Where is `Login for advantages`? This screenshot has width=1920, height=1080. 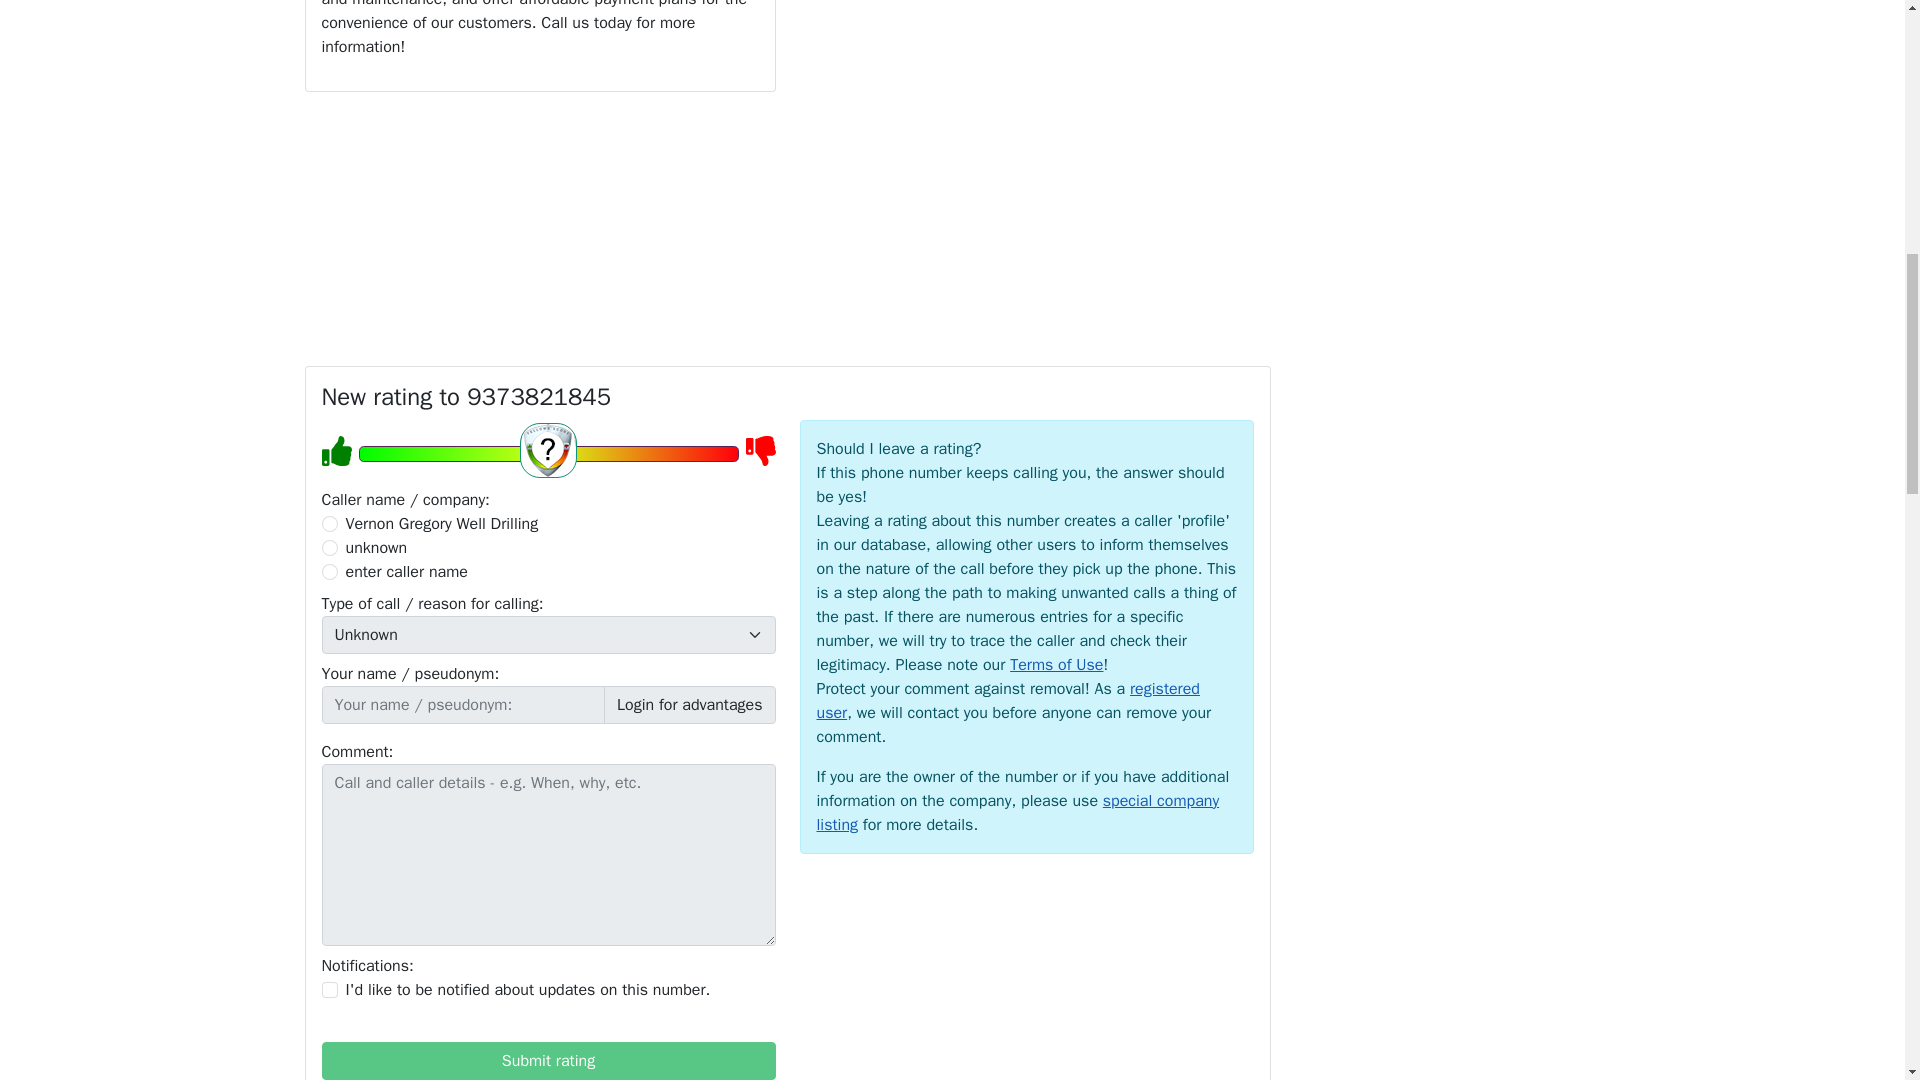 Login for advantages is located at coordinates (690, 704).